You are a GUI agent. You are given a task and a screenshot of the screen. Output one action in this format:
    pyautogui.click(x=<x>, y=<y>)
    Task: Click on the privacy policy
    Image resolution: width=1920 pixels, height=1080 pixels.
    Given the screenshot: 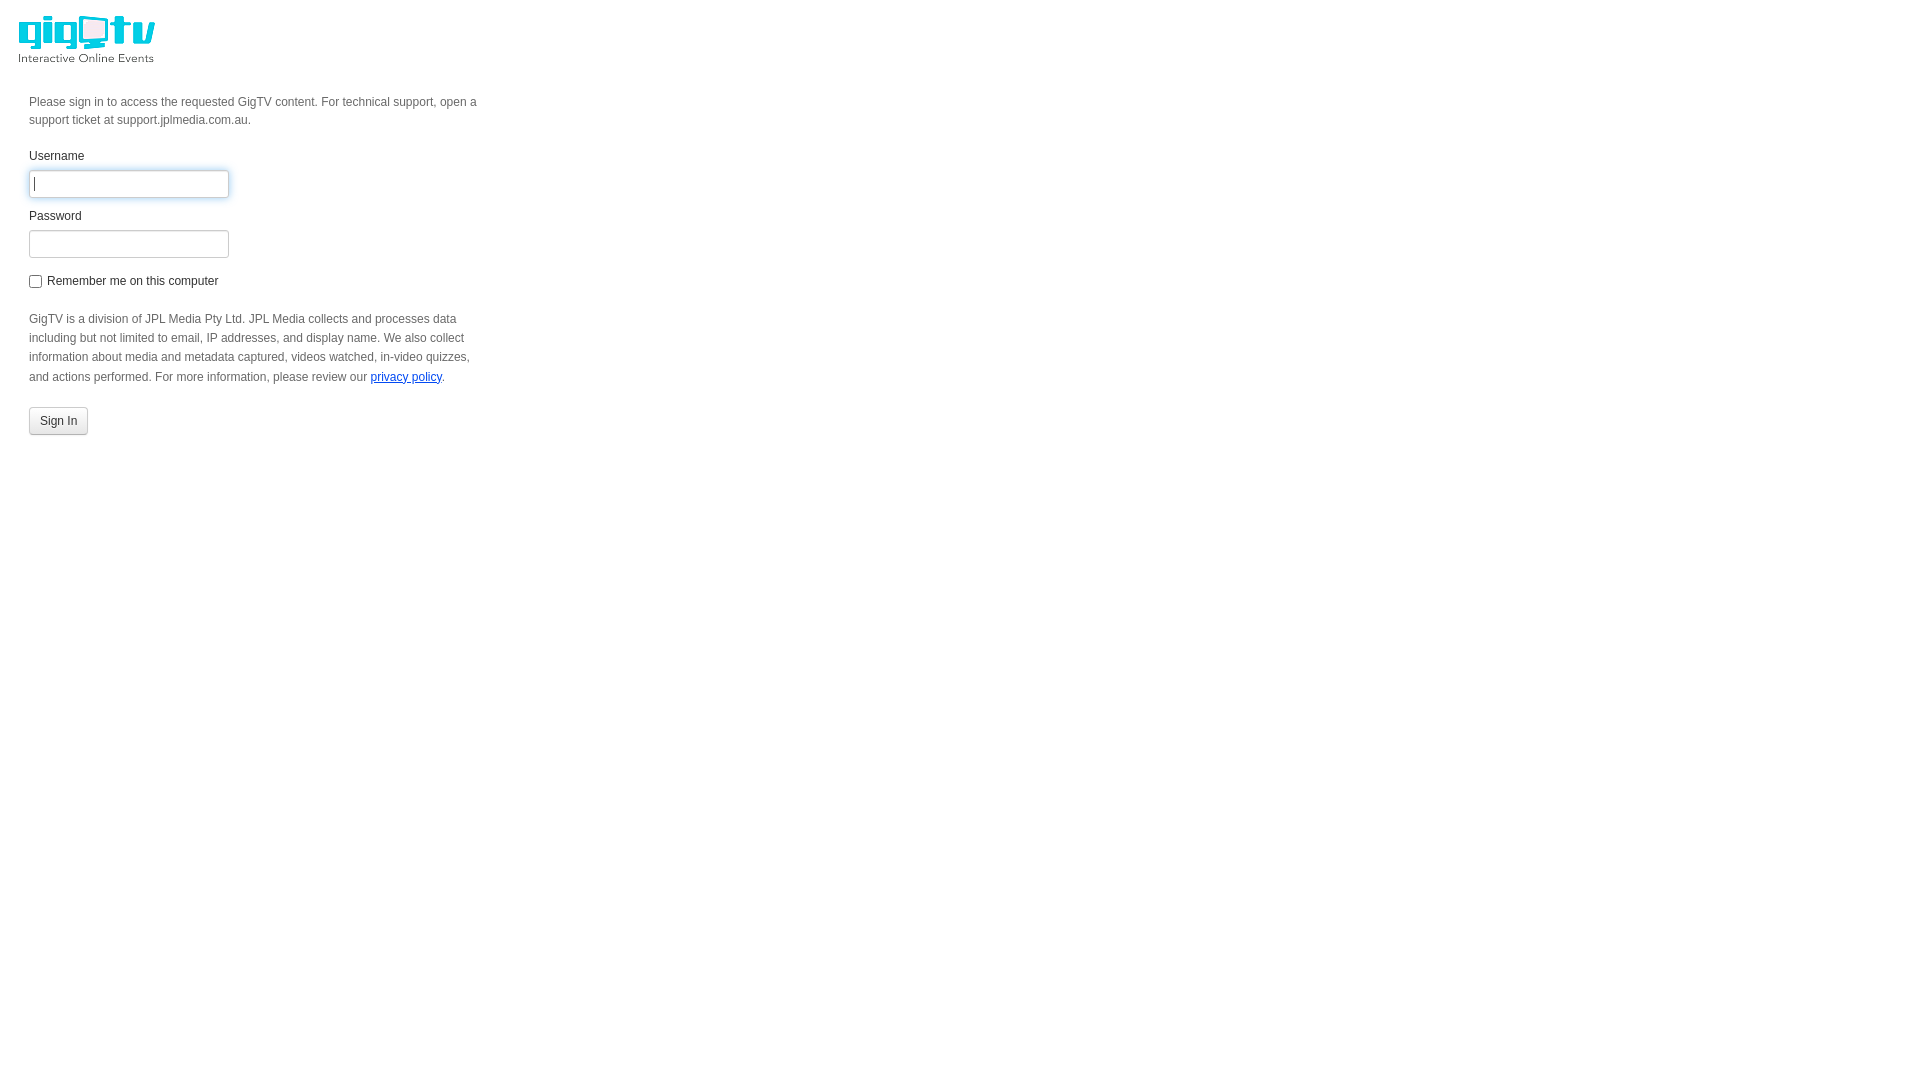 What is the action you would take?
    pyautogui.click(x=406, y=377)
    